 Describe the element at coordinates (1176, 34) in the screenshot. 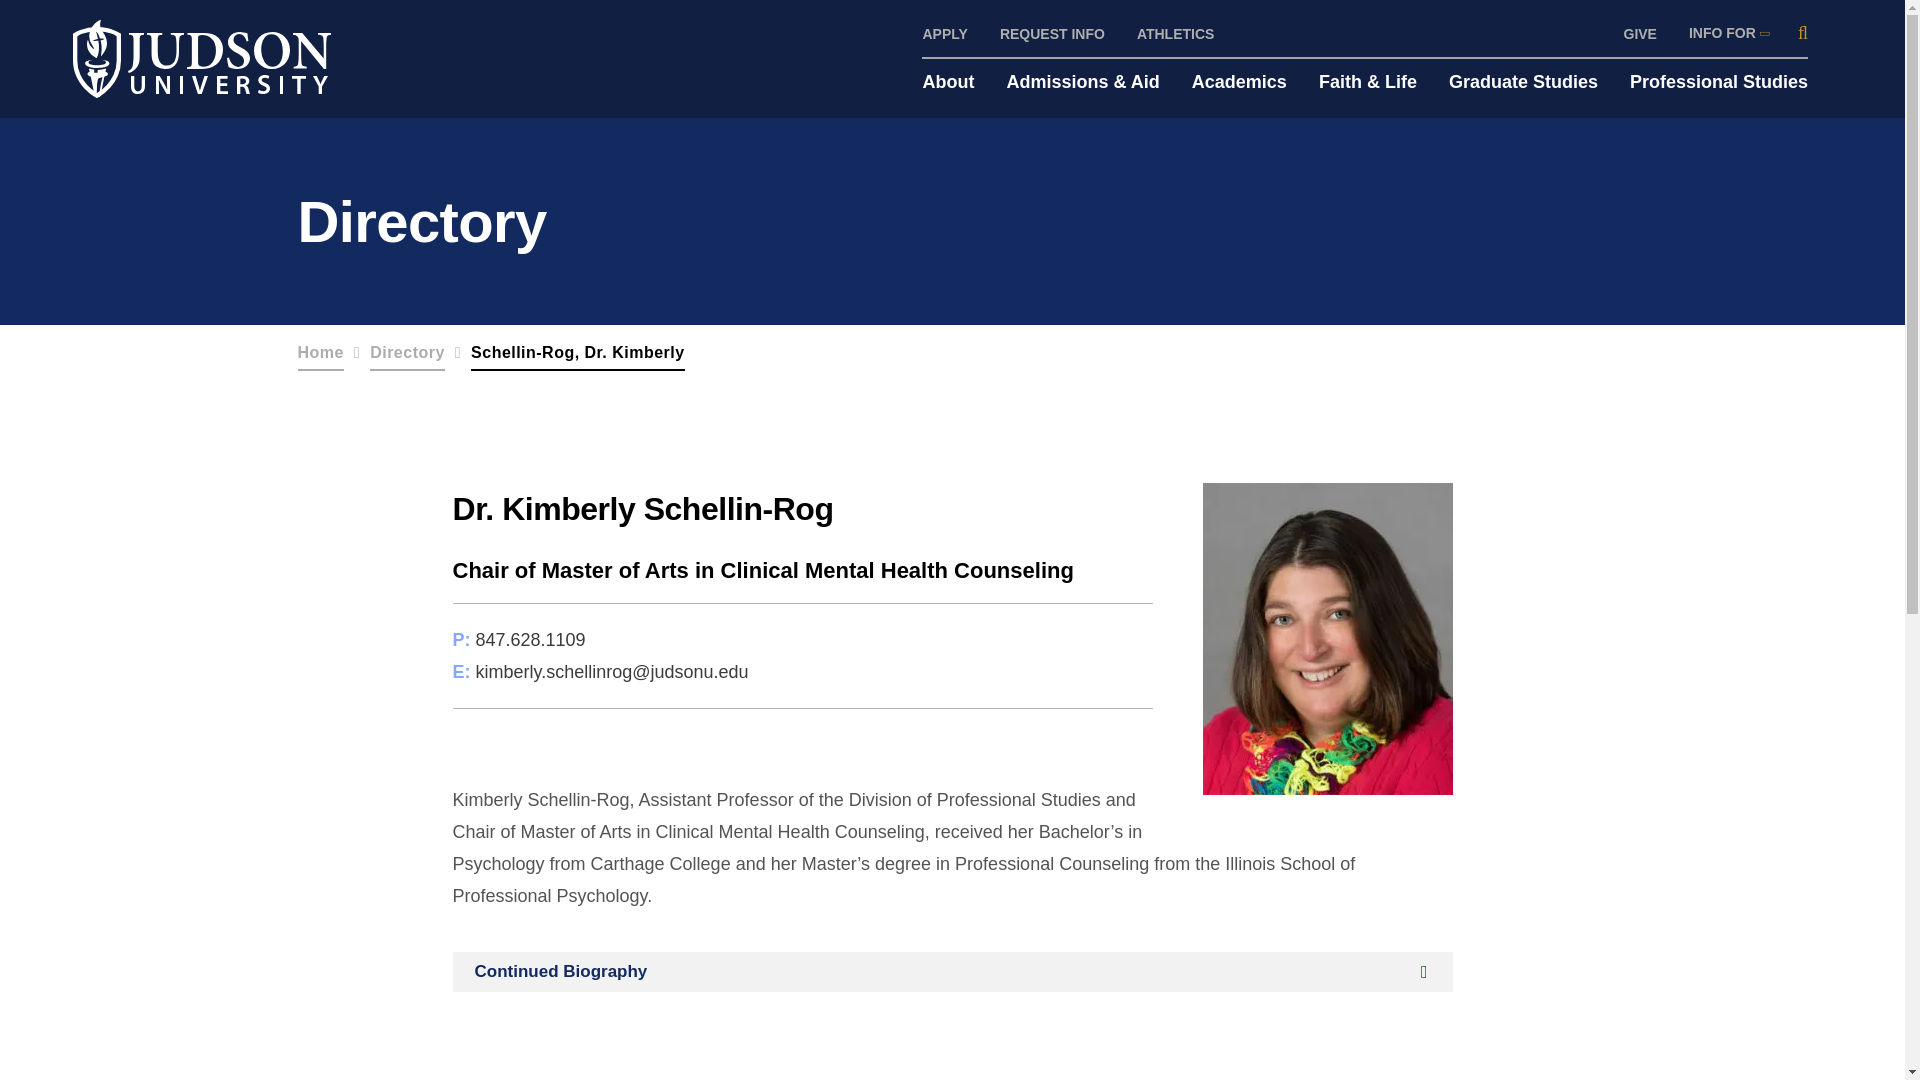

I see `Athletics` at that location.